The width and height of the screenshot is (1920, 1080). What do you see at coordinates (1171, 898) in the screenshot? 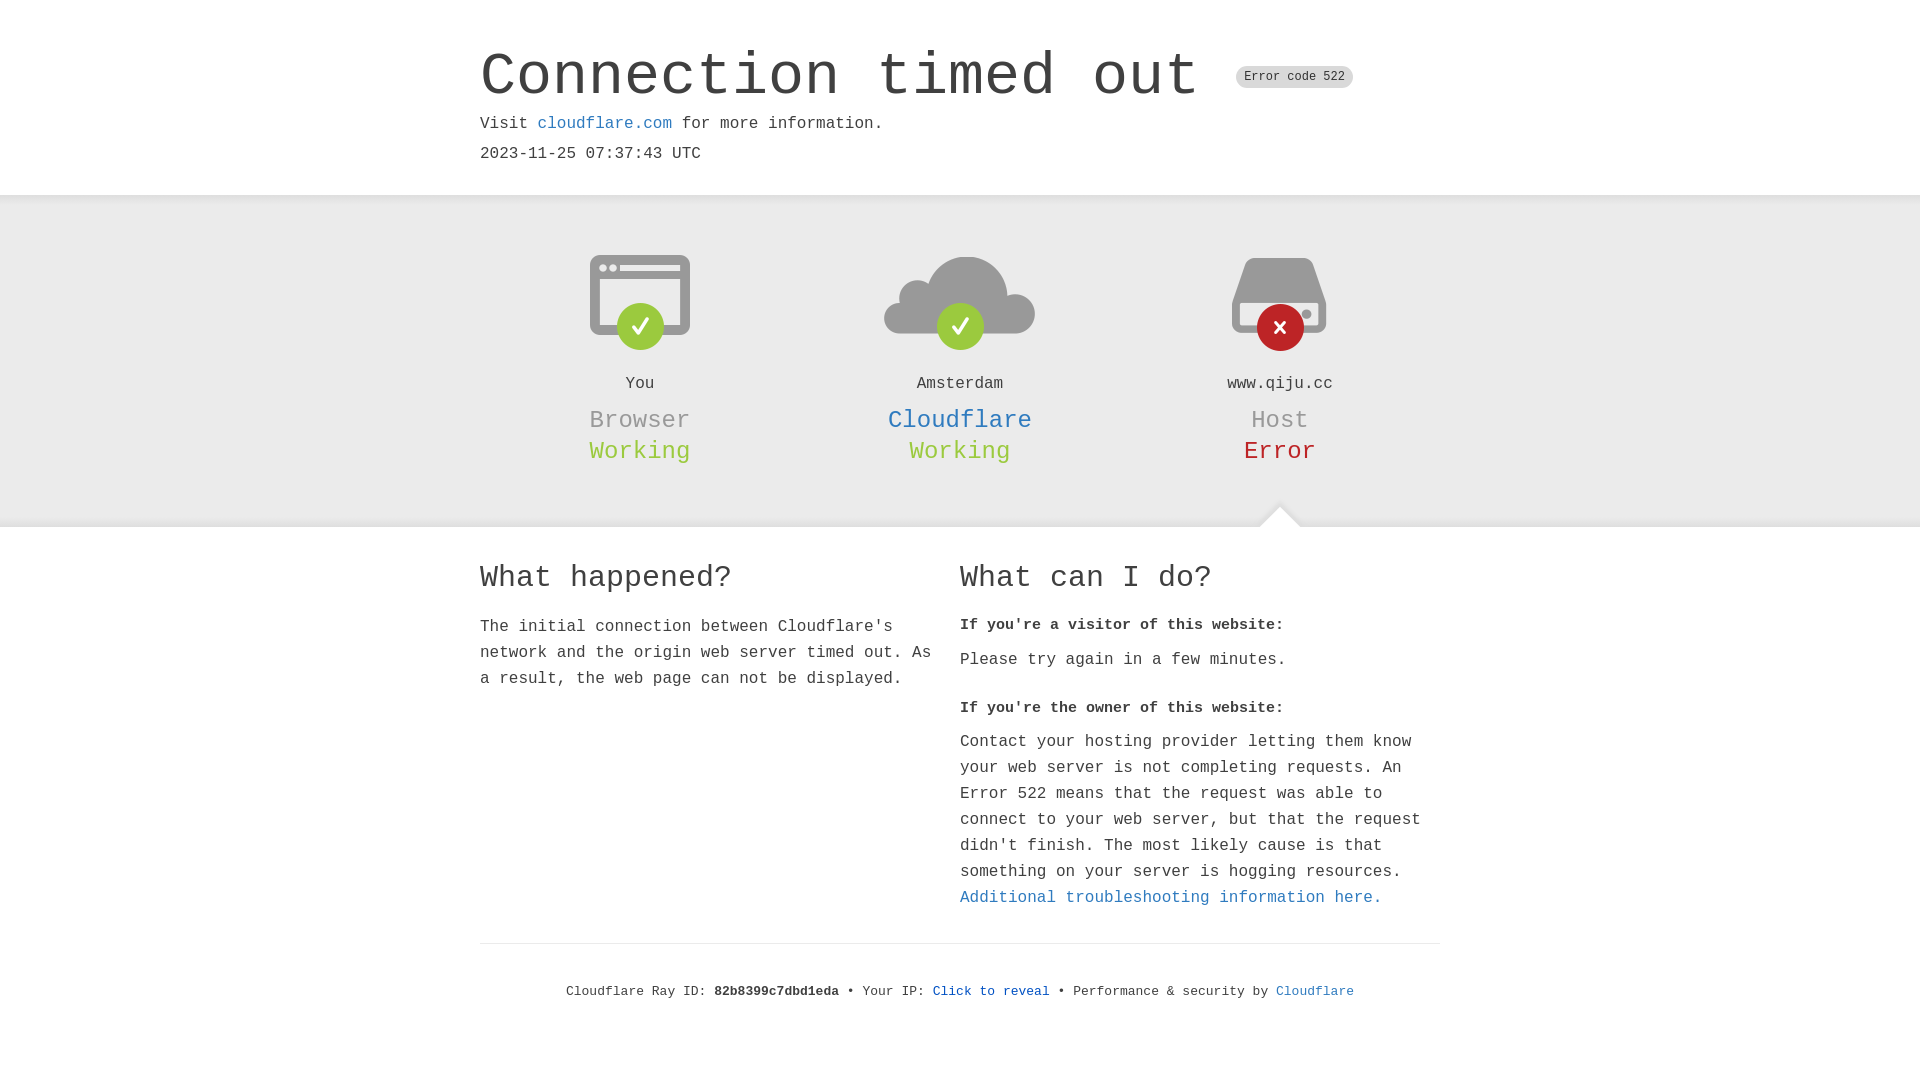
I see `Additional troubleshooting information here.` at bounding box center [1171, 898].